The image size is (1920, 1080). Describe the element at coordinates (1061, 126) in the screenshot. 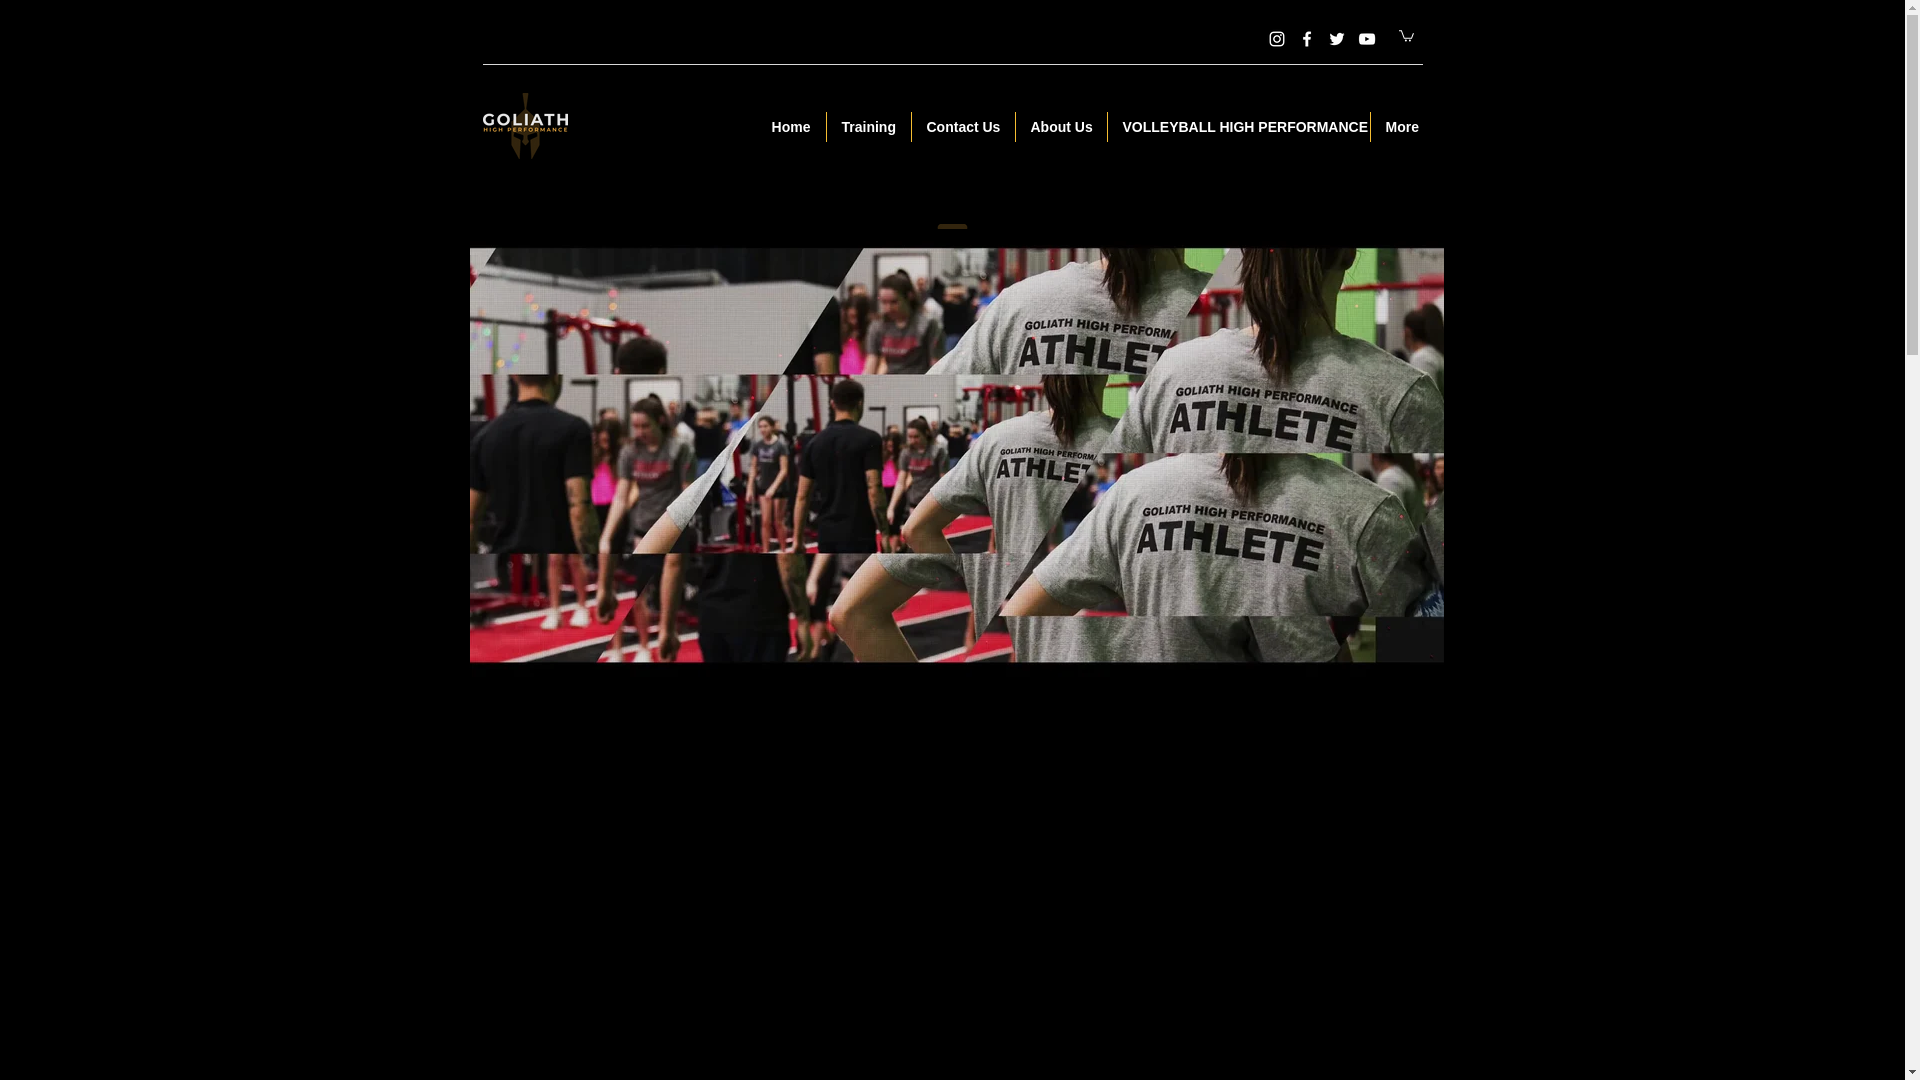

I see `About Us` at that location.